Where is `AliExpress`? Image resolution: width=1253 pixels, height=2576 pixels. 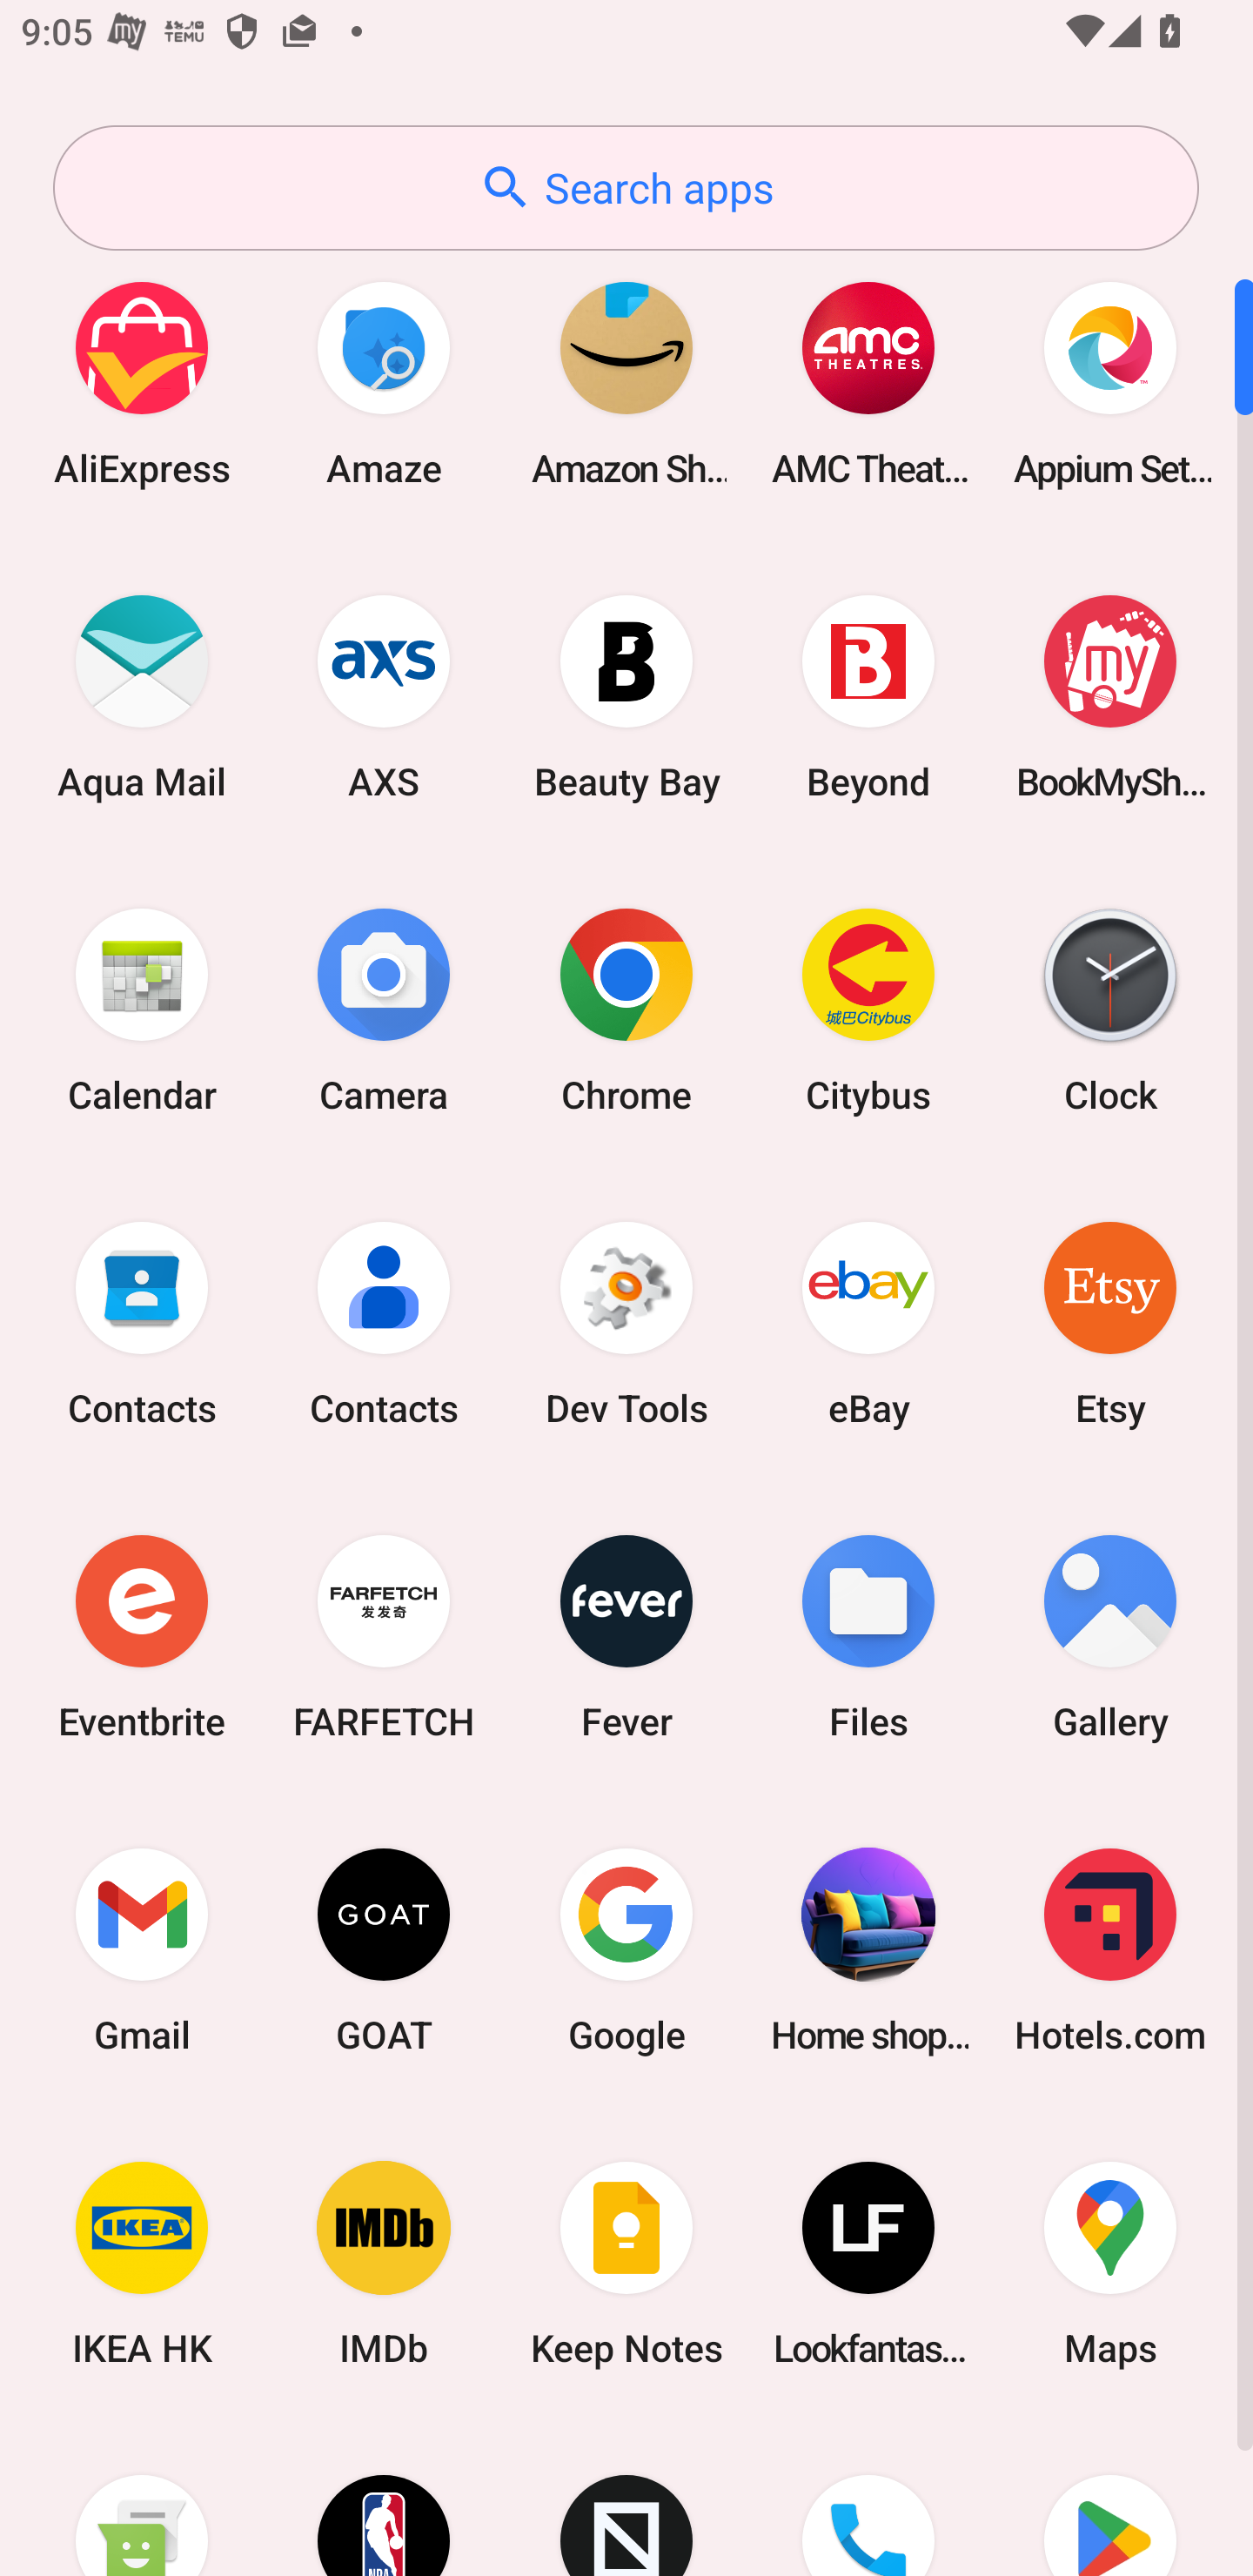 AliExpress is located at coordinates (142, 383).